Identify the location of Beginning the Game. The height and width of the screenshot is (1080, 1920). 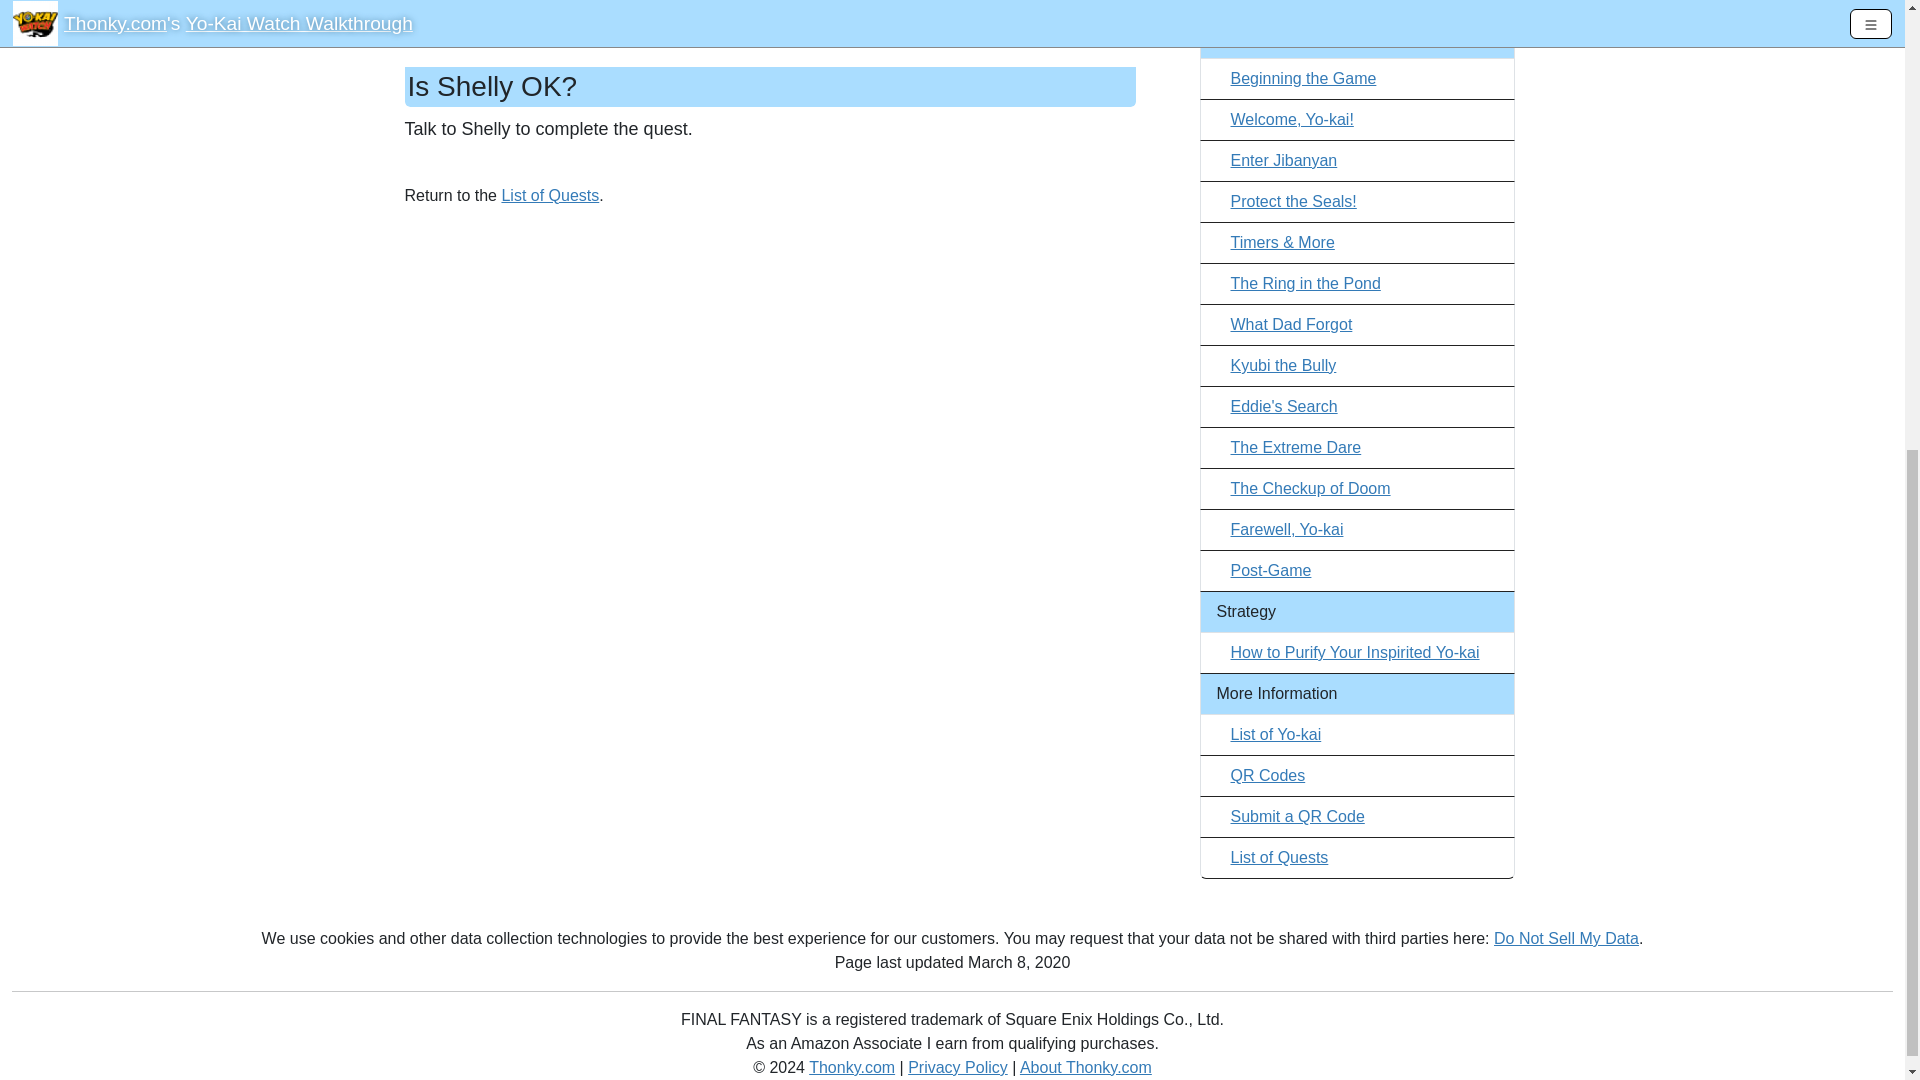
(1303, 78).